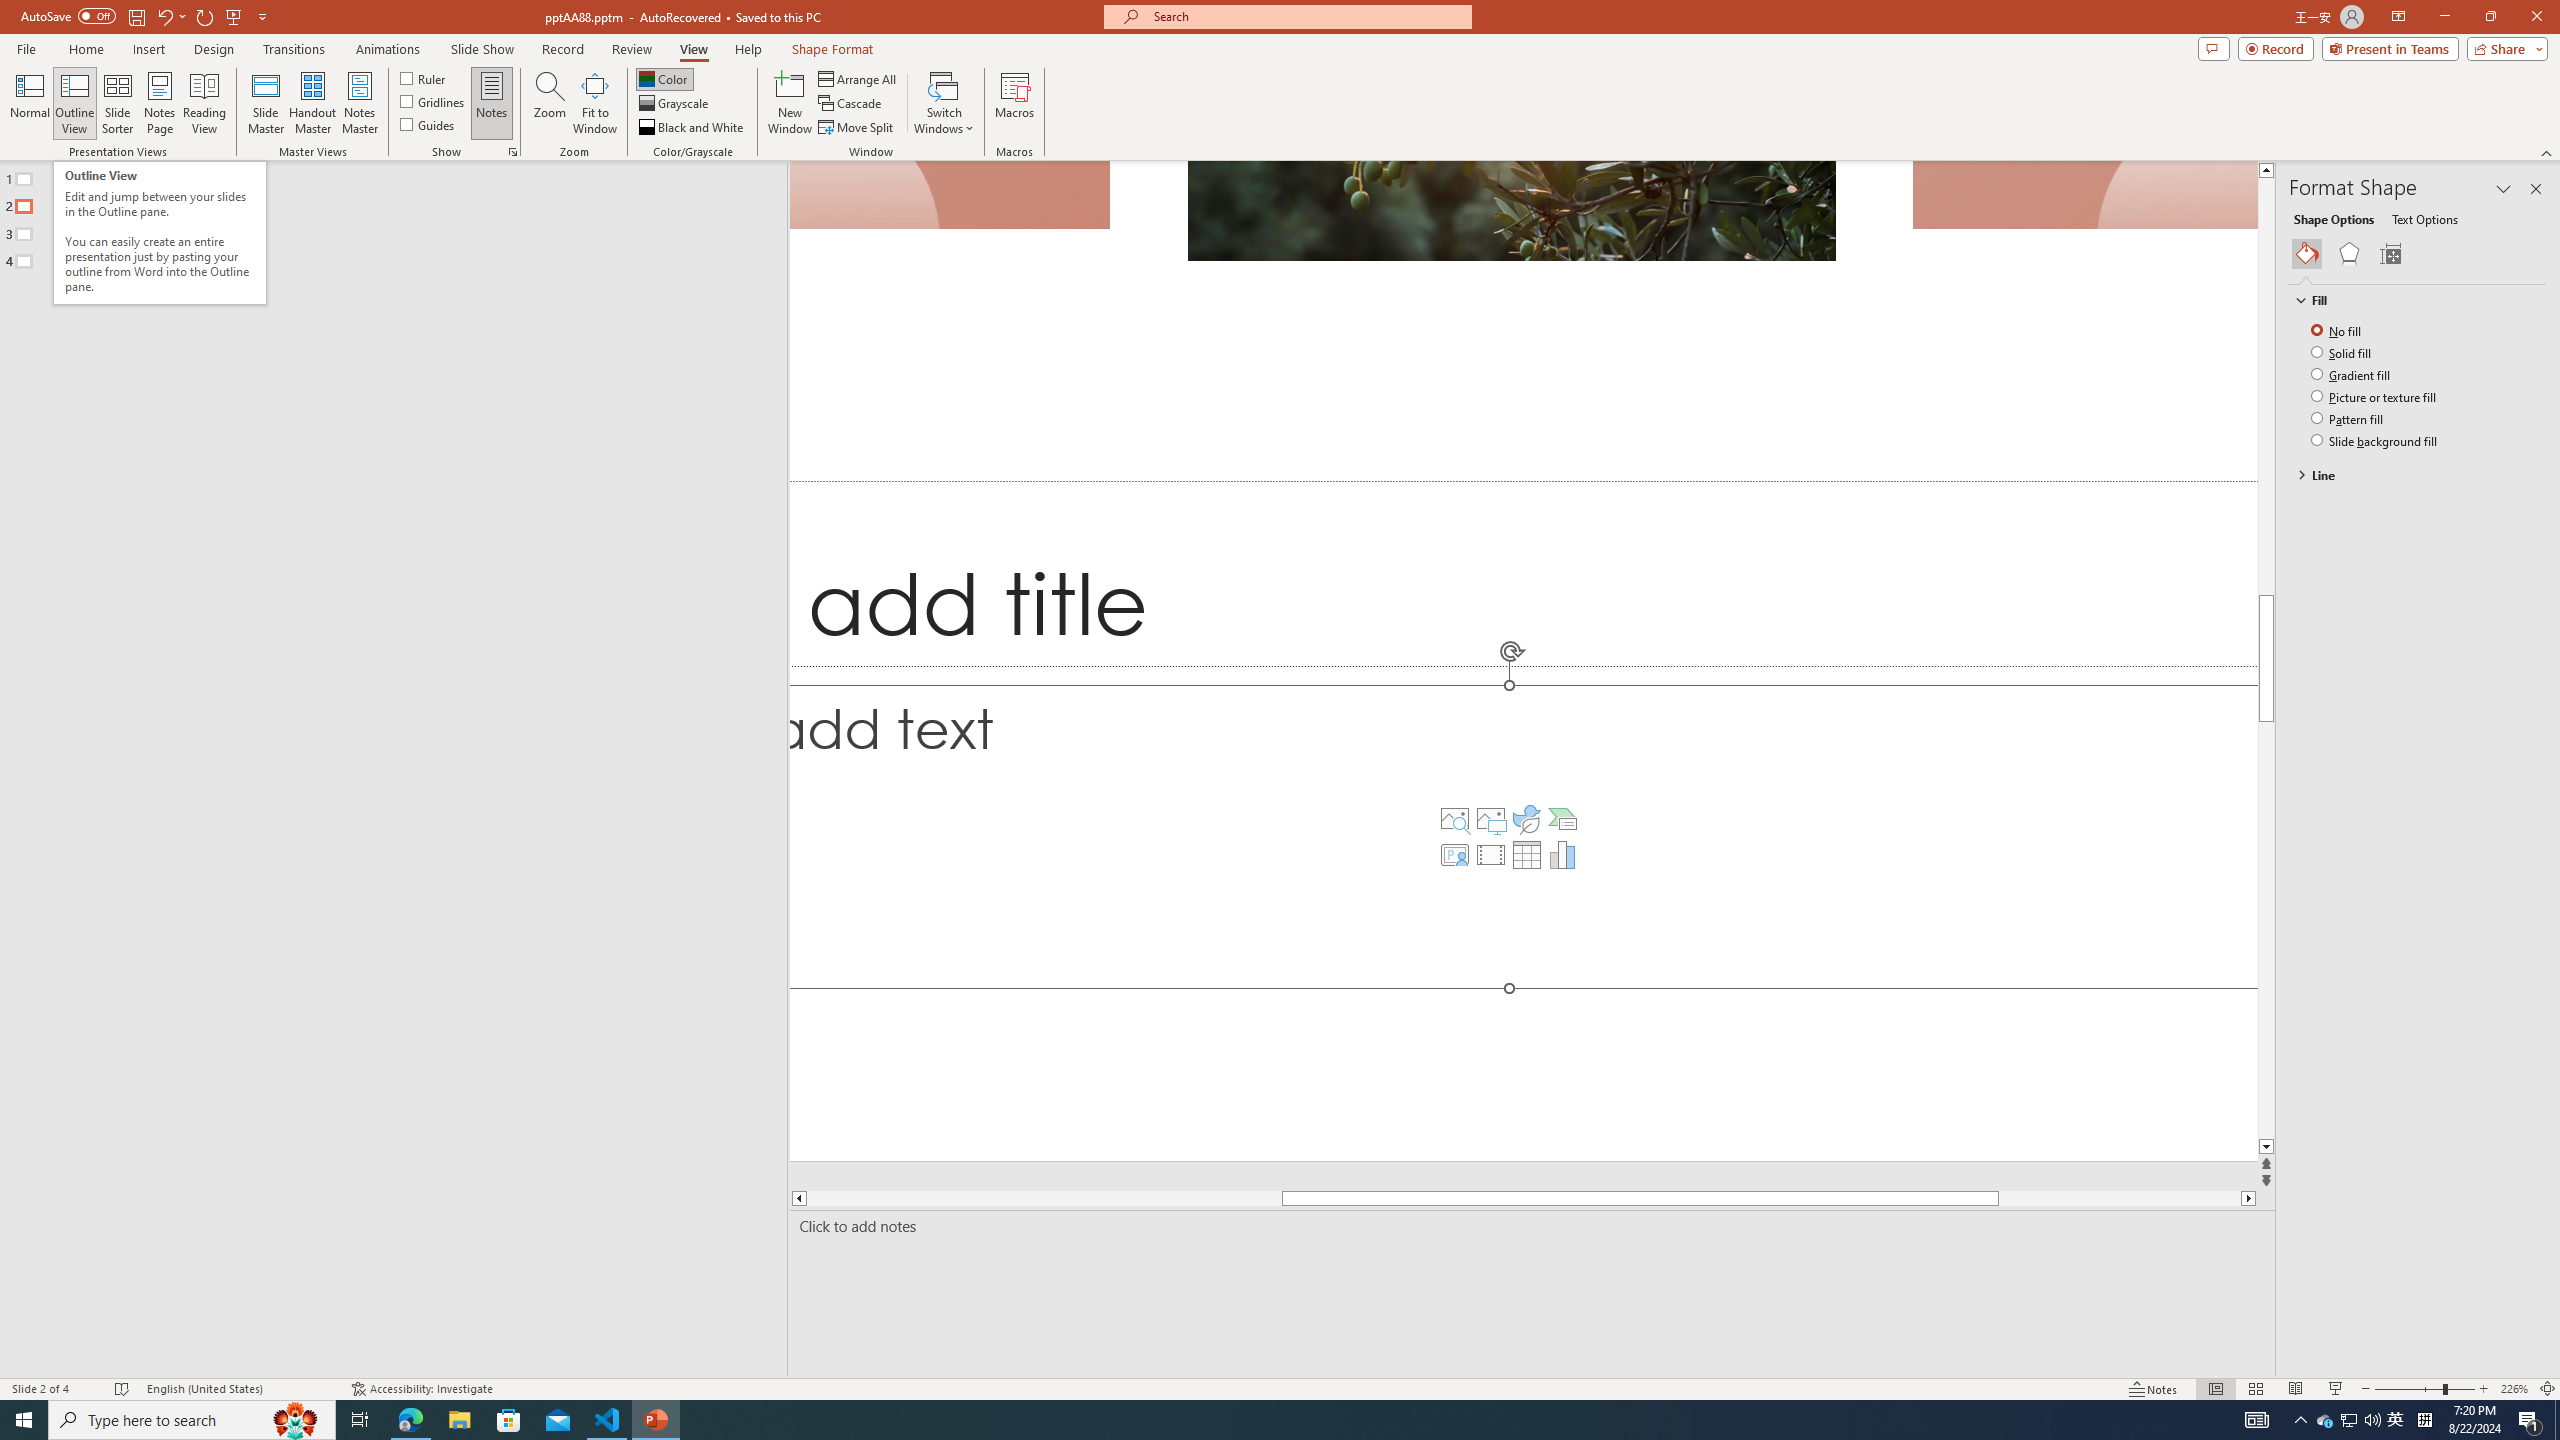  Describe the element at coordinates (2514, 1389) in the screenshot. I see `Zoom 226%` at that location.